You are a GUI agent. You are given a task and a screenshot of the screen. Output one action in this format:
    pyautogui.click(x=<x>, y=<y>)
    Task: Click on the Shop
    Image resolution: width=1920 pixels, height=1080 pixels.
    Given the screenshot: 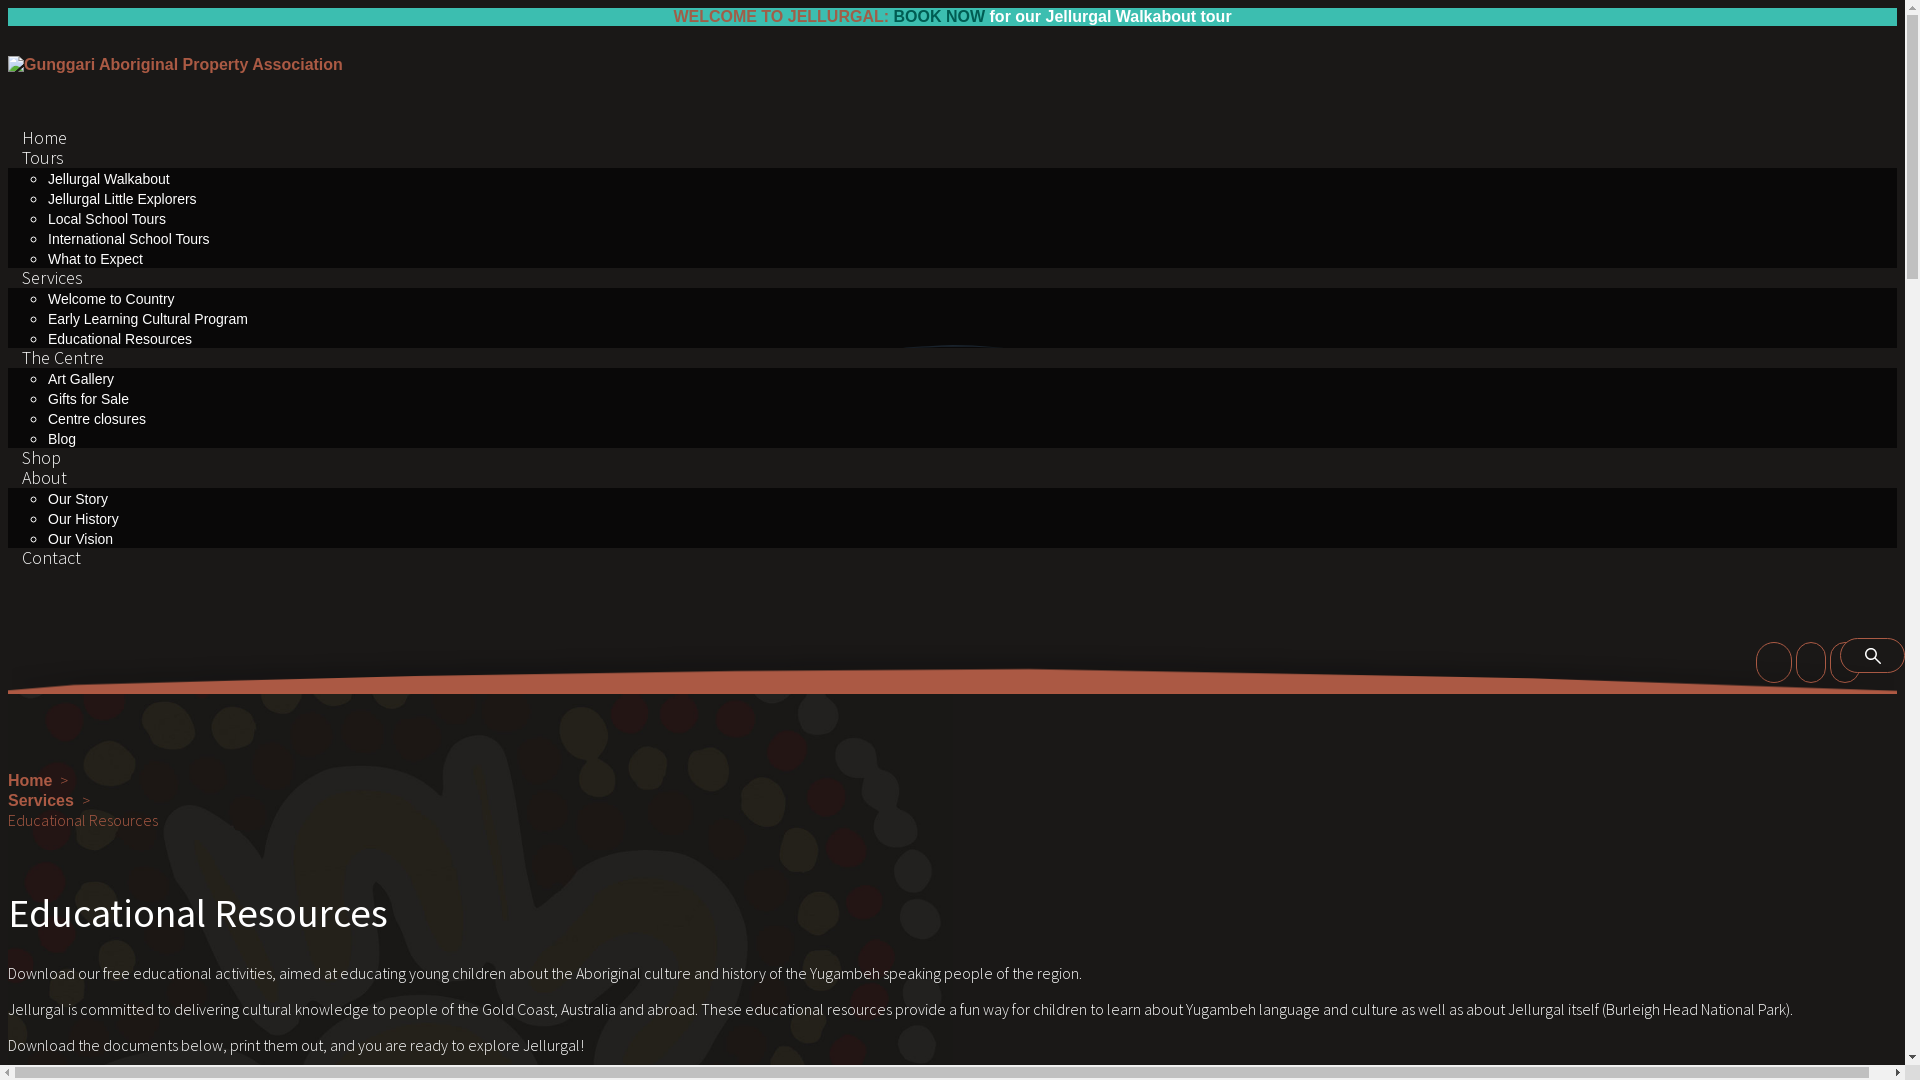 What is the action you would take?
    pyautogui.click(x=42, y=458)
    